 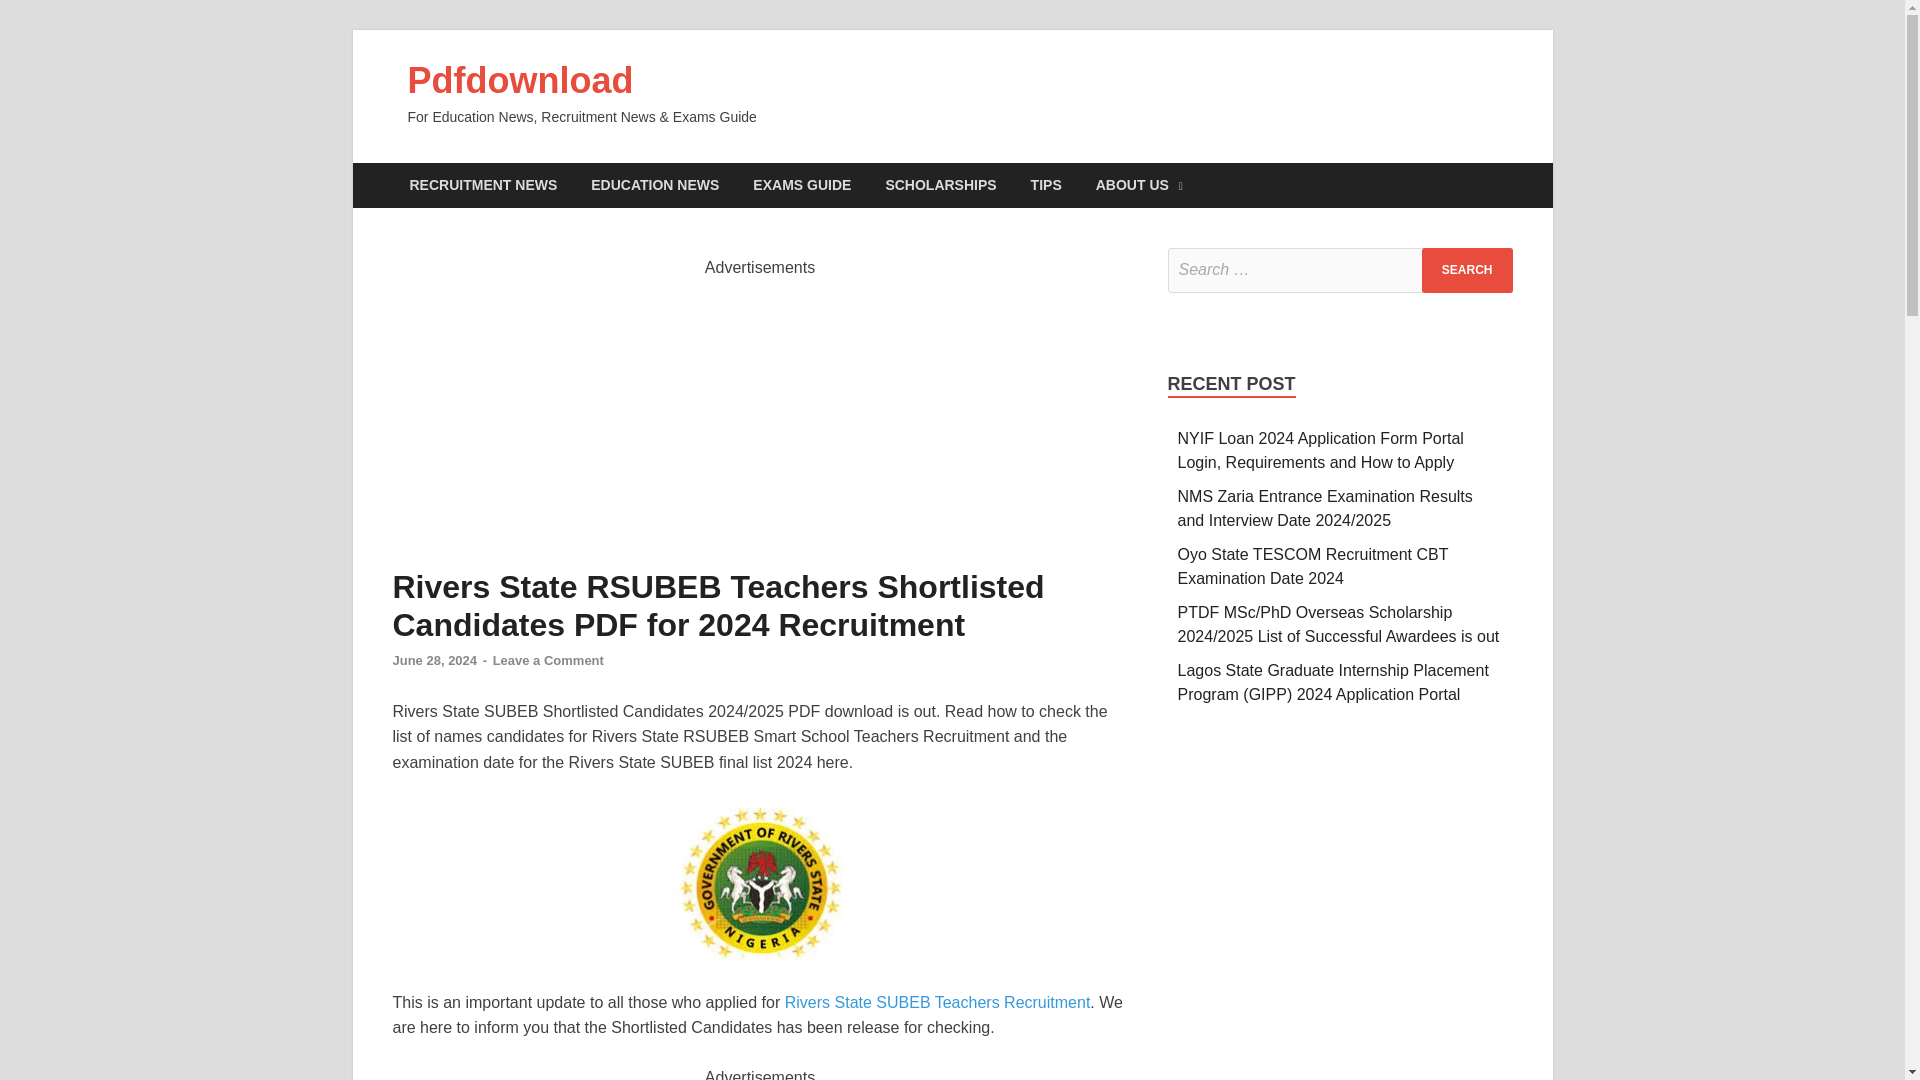 I want to click on Oyo State TESCOM Recruitment CBT Examination Date 2024, so click(x=1314, y=566).